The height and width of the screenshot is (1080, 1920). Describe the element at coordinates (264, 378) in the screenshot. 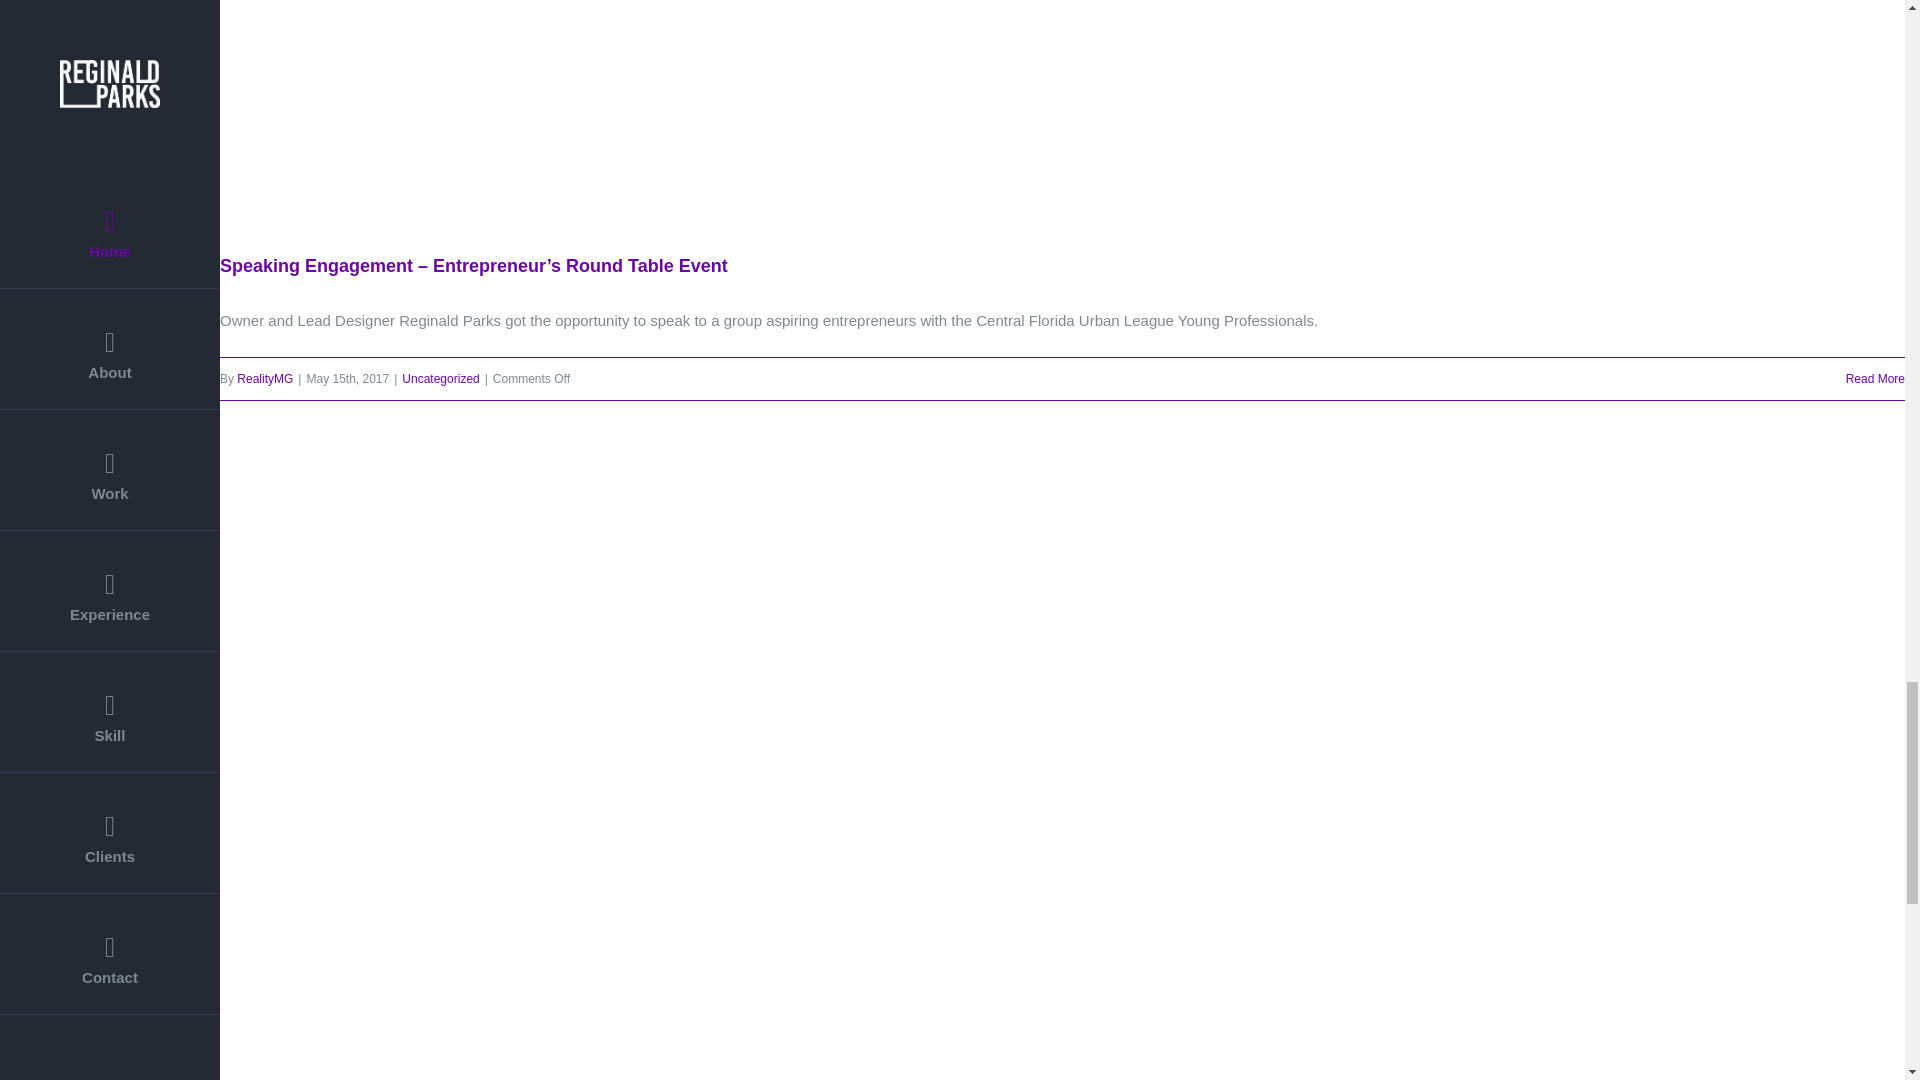

I see `Posts by RealityMG` at that location.